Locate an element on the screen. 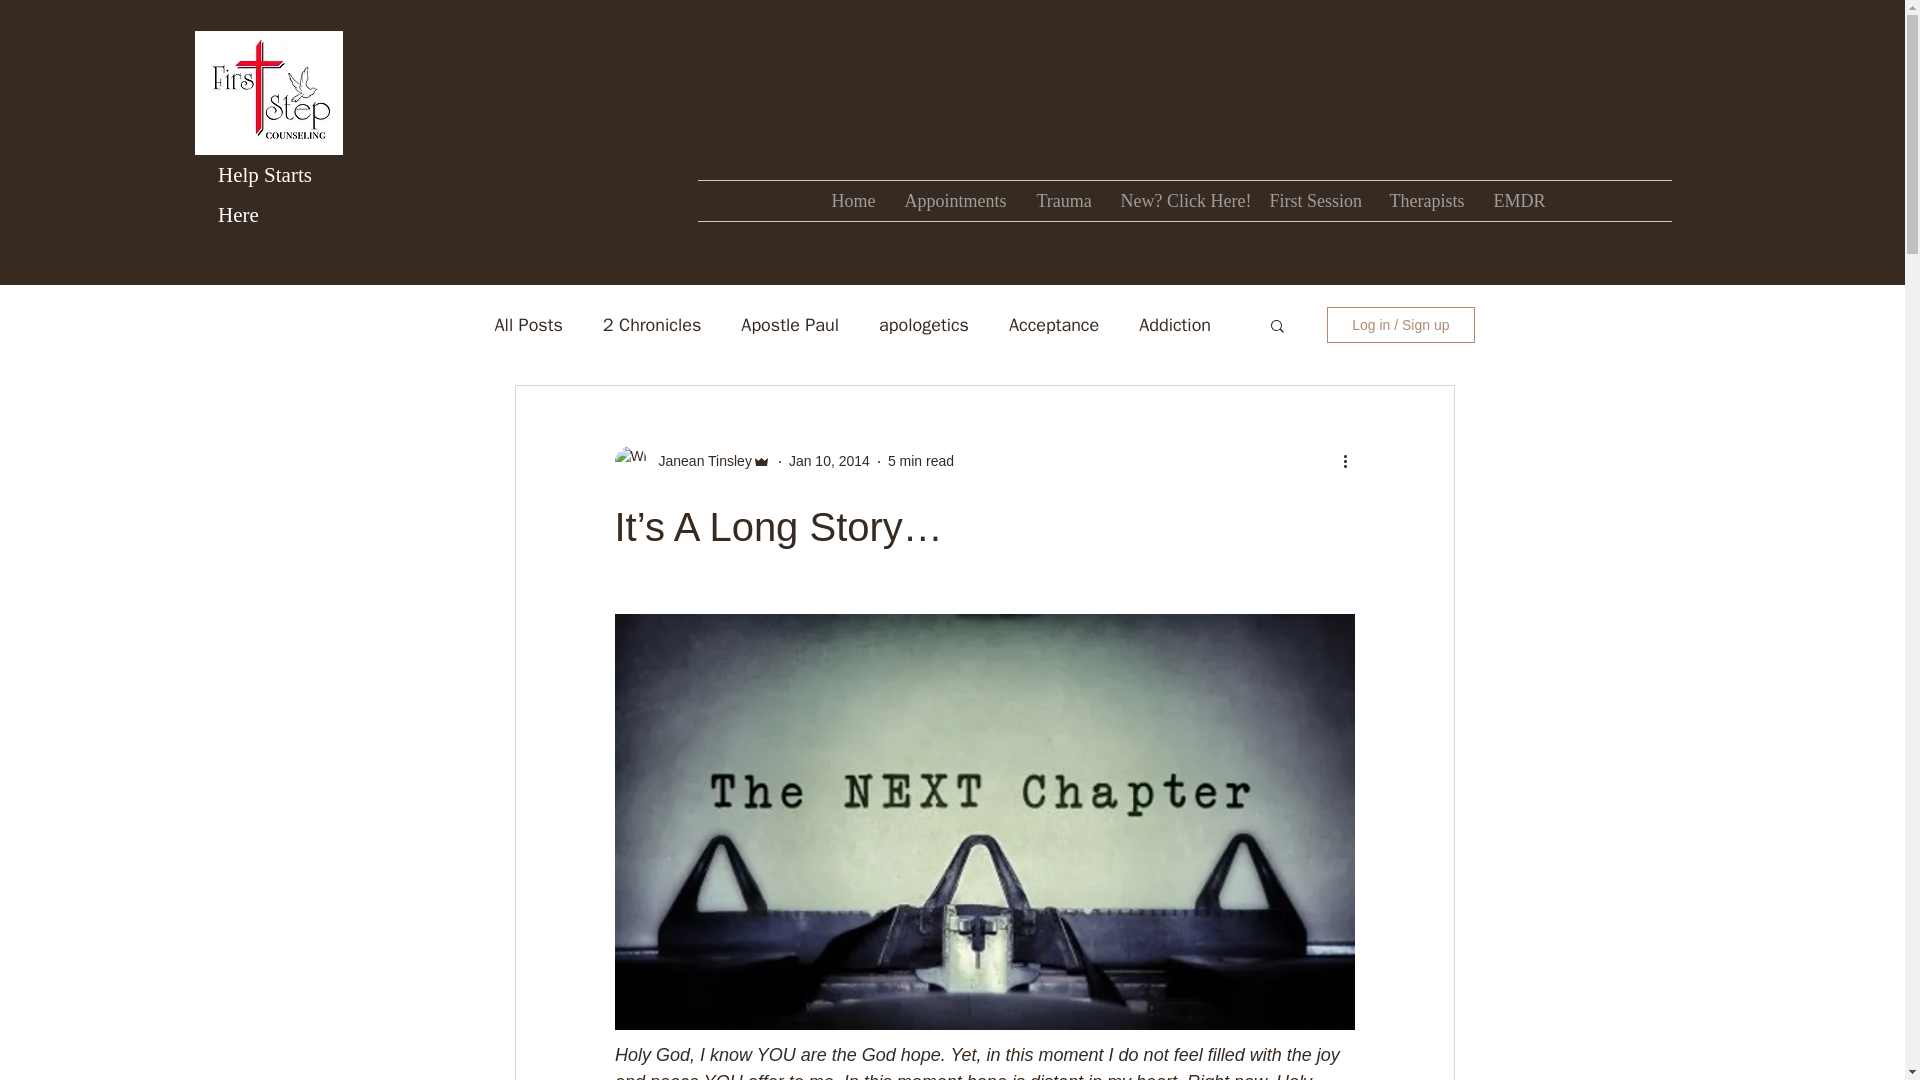 This screenshot has width=1920, height=1080. Home is located at coordinates (852, 201).